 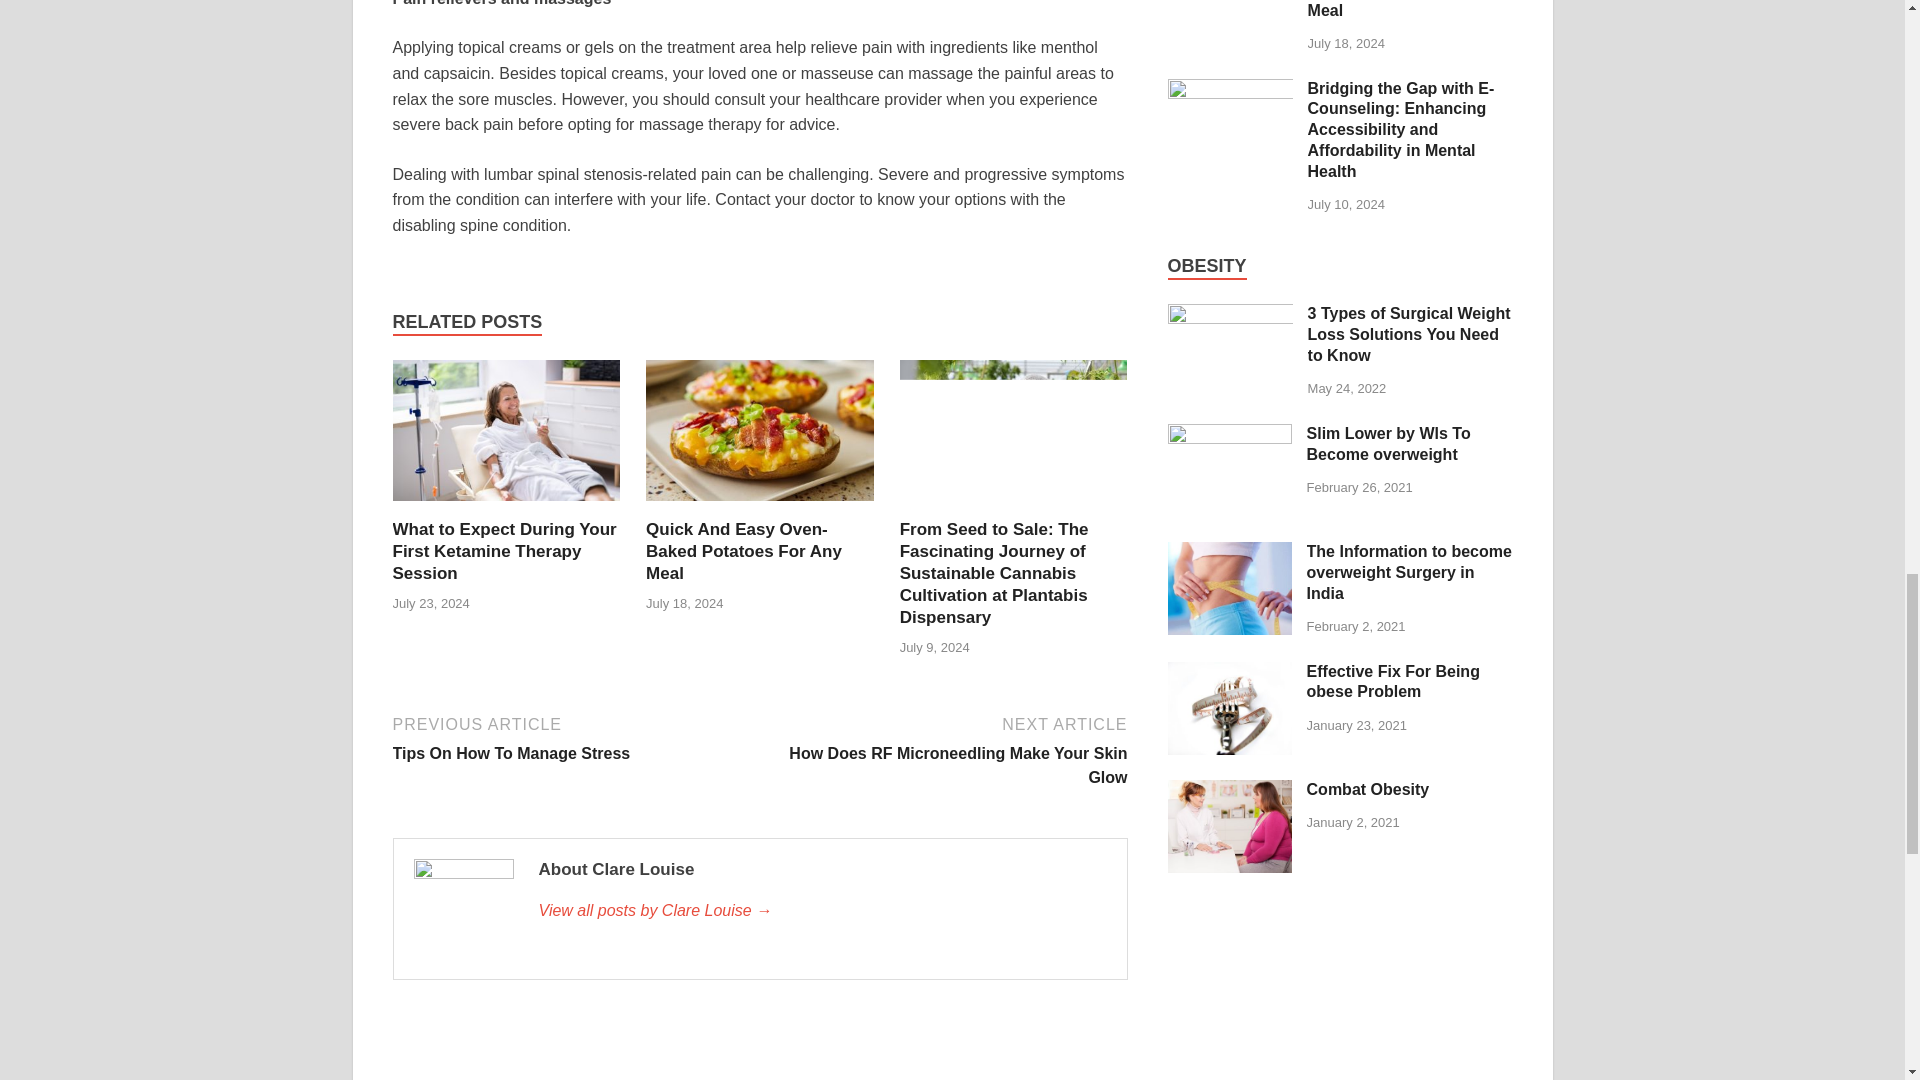 What do you see at coordinates (946, 749) in the screenshot?
I see `What to Expect During Your First Ketamine Therapy Session` at bounding box center [946, 749].